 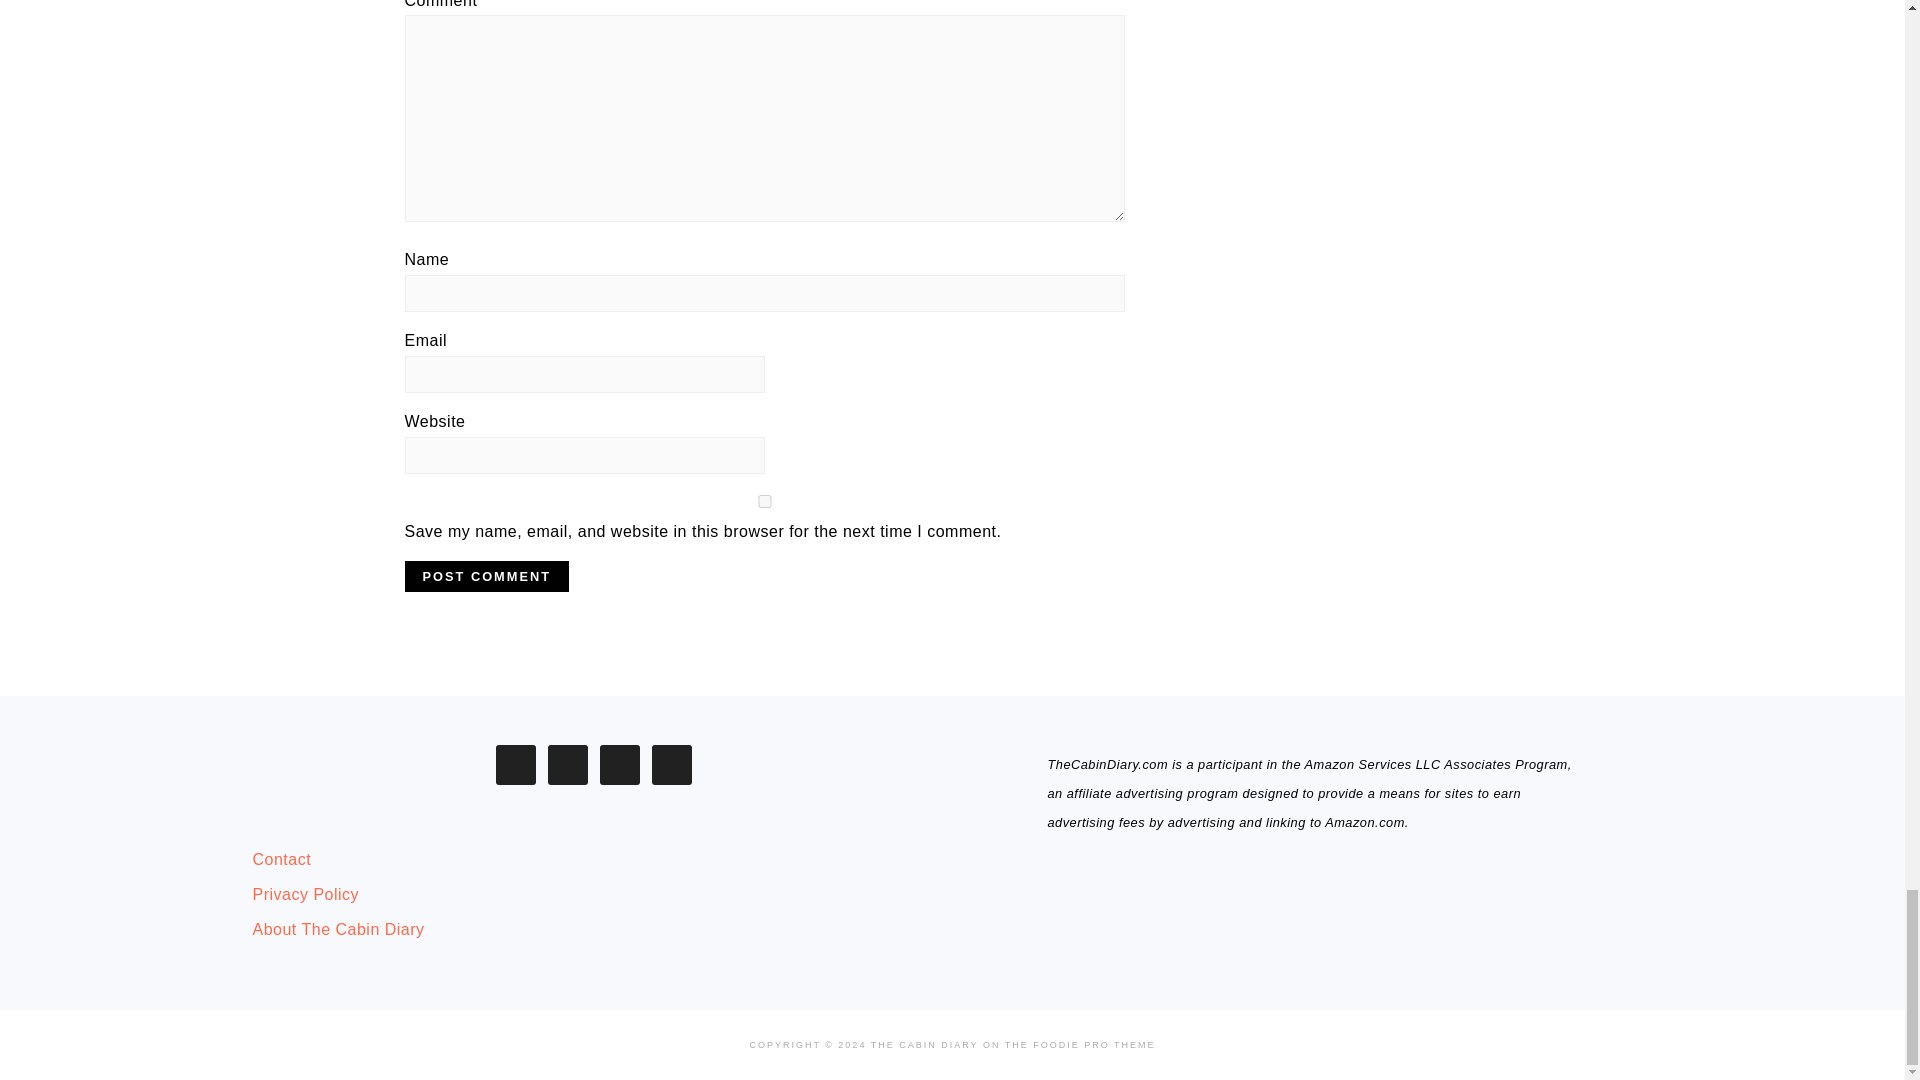 What do you see at coordinates (486, 576) in the screenshot?
I see `Post Comment` at bounding box center [486, 576].